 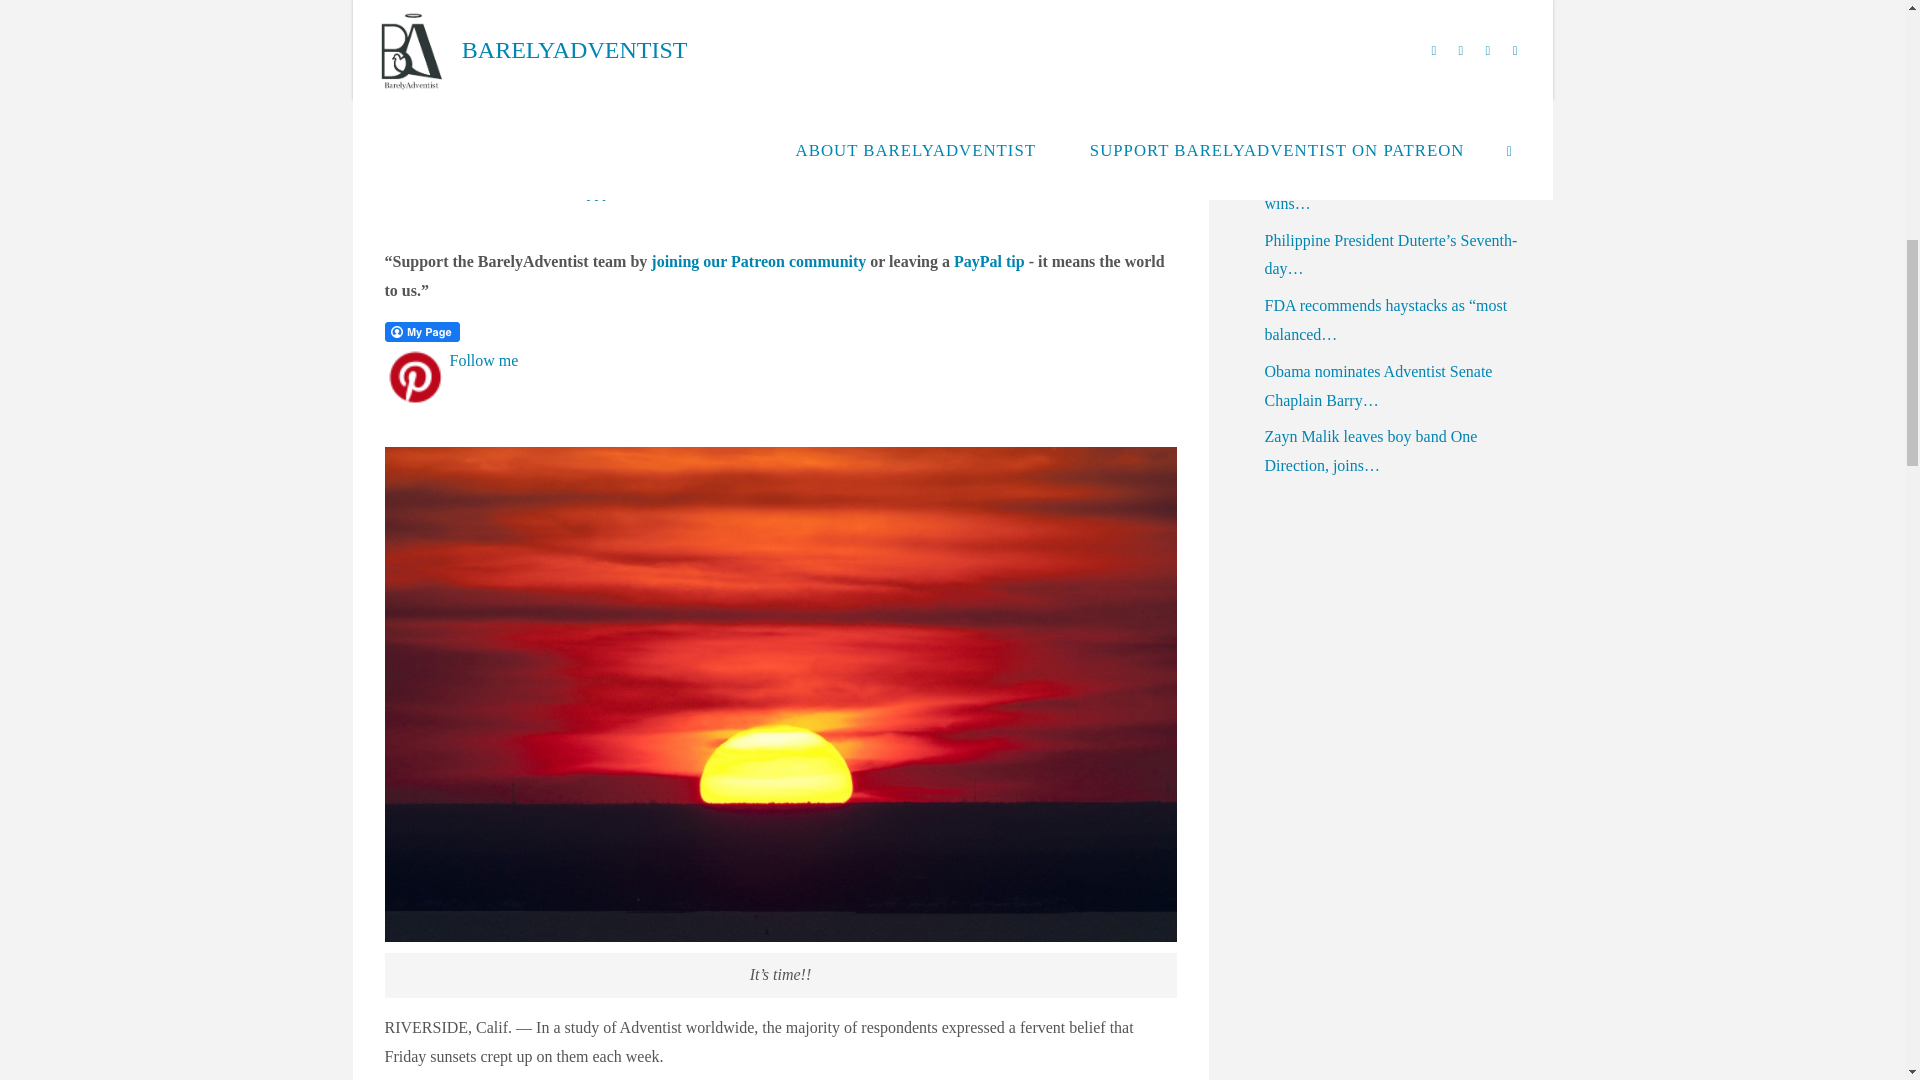 I want to click on Happy Sabbath!, so click(x=618, y=190).